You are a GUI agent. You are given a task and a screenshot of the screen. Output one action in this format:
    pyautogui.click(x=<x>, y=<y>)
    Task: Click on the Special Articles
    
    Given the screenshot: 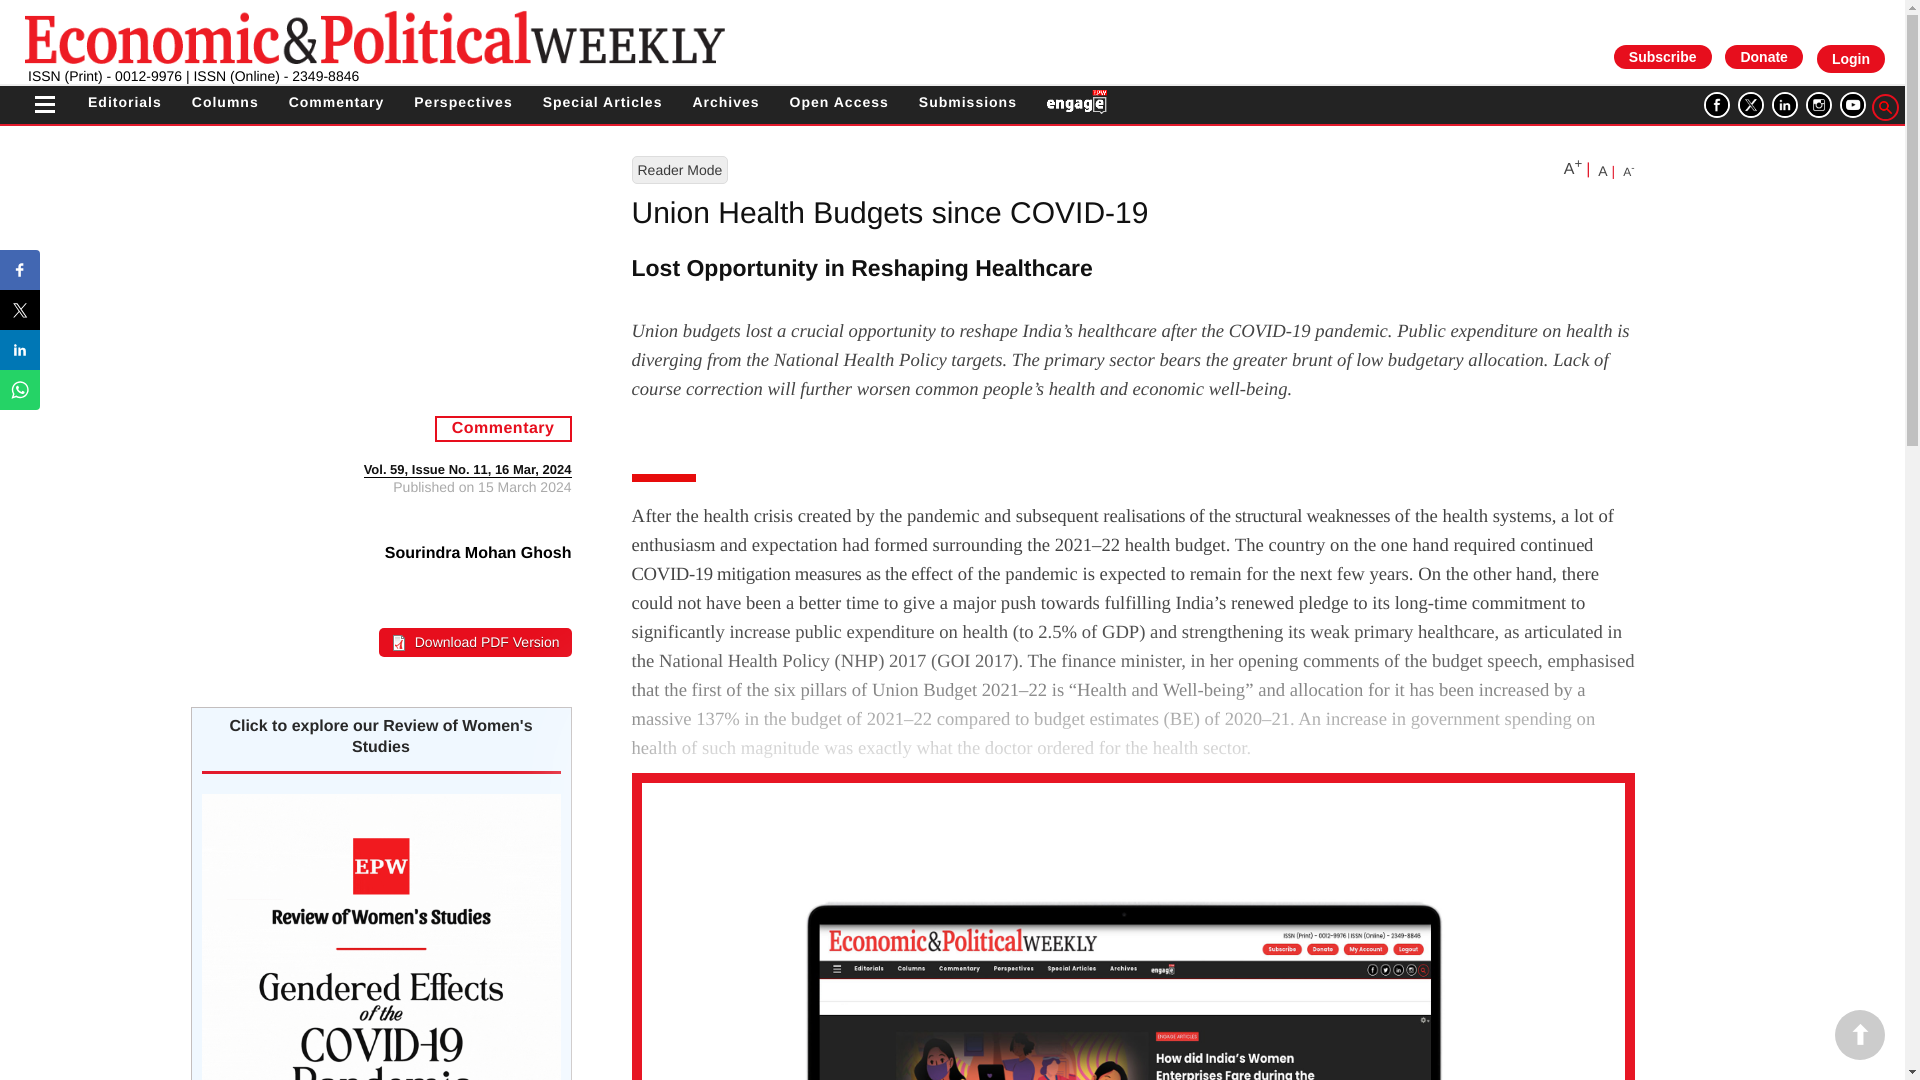 What is the action you would take?
    pyautogui.click(x=602, y=102)
    